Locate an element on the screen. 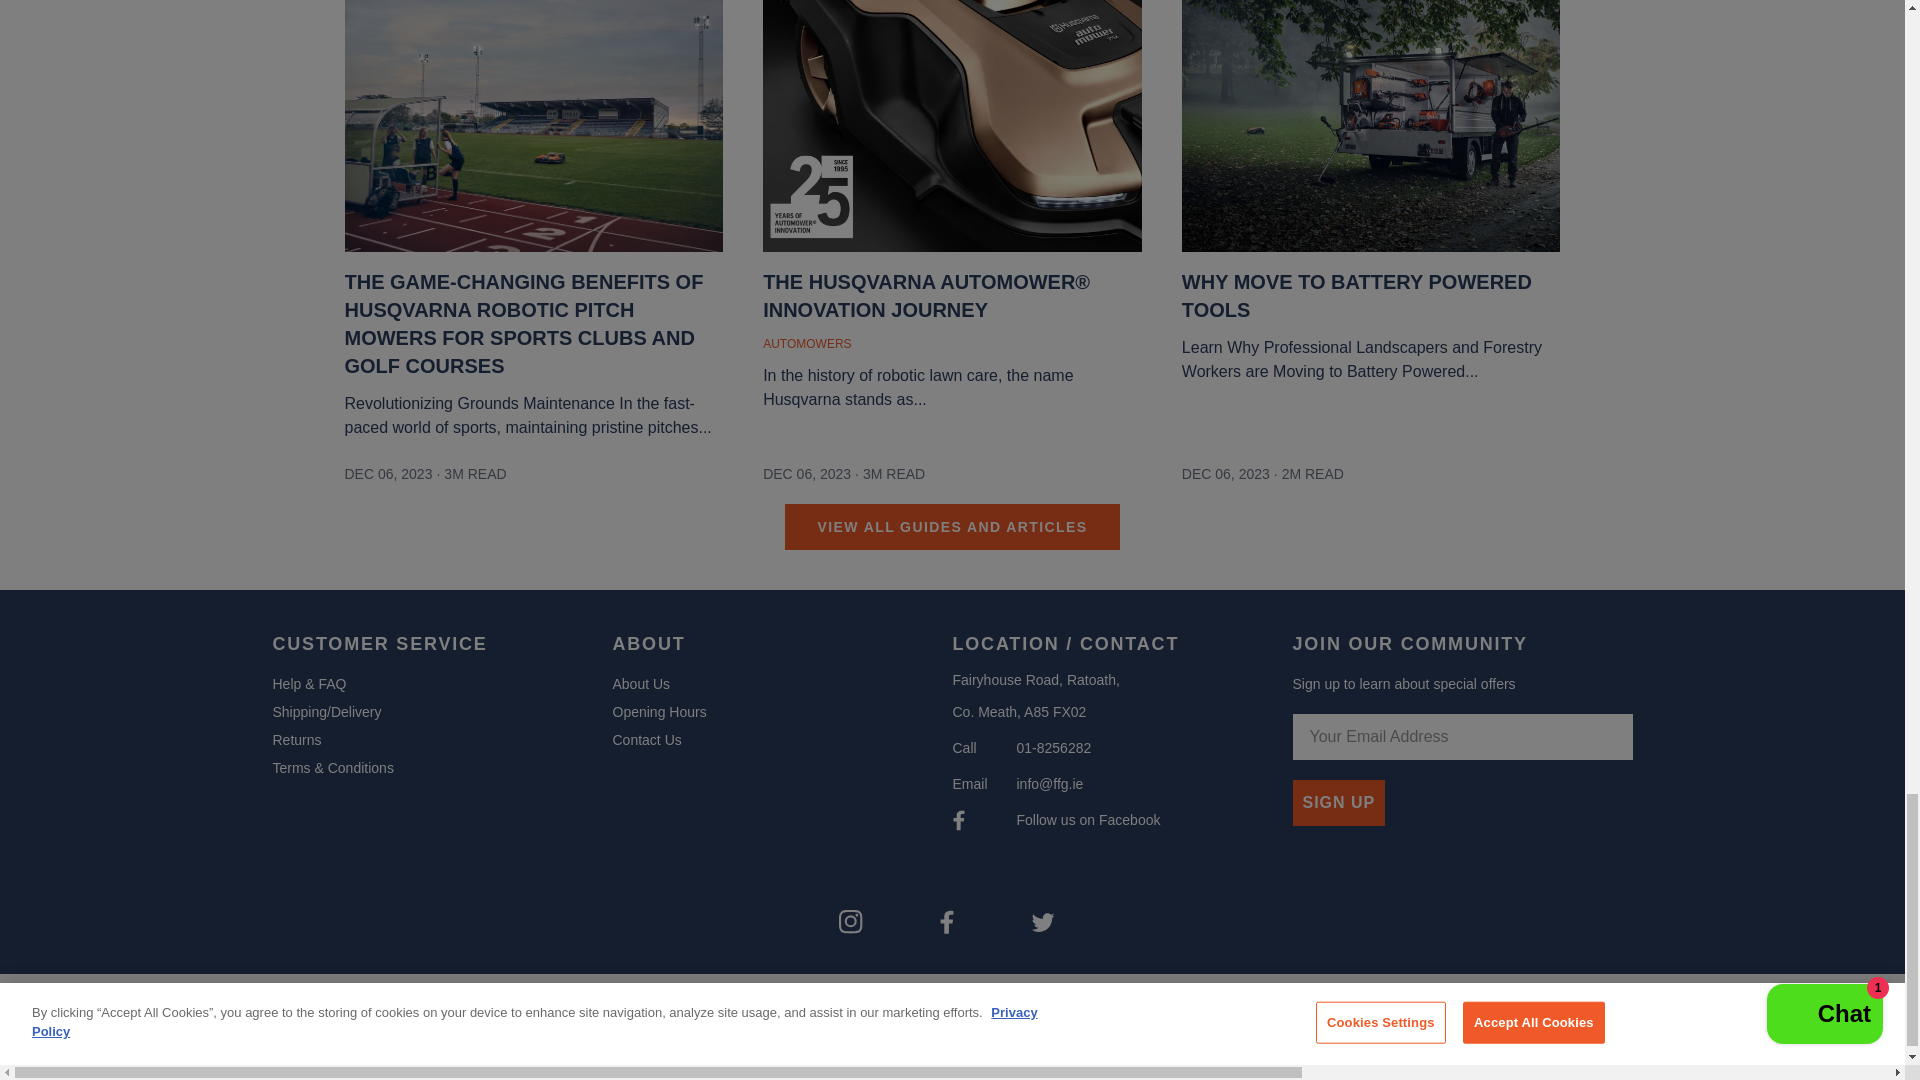 The image size is (1920, 1080). Why Move to Battery Powered Tools is located at coordinates (1371, 130).